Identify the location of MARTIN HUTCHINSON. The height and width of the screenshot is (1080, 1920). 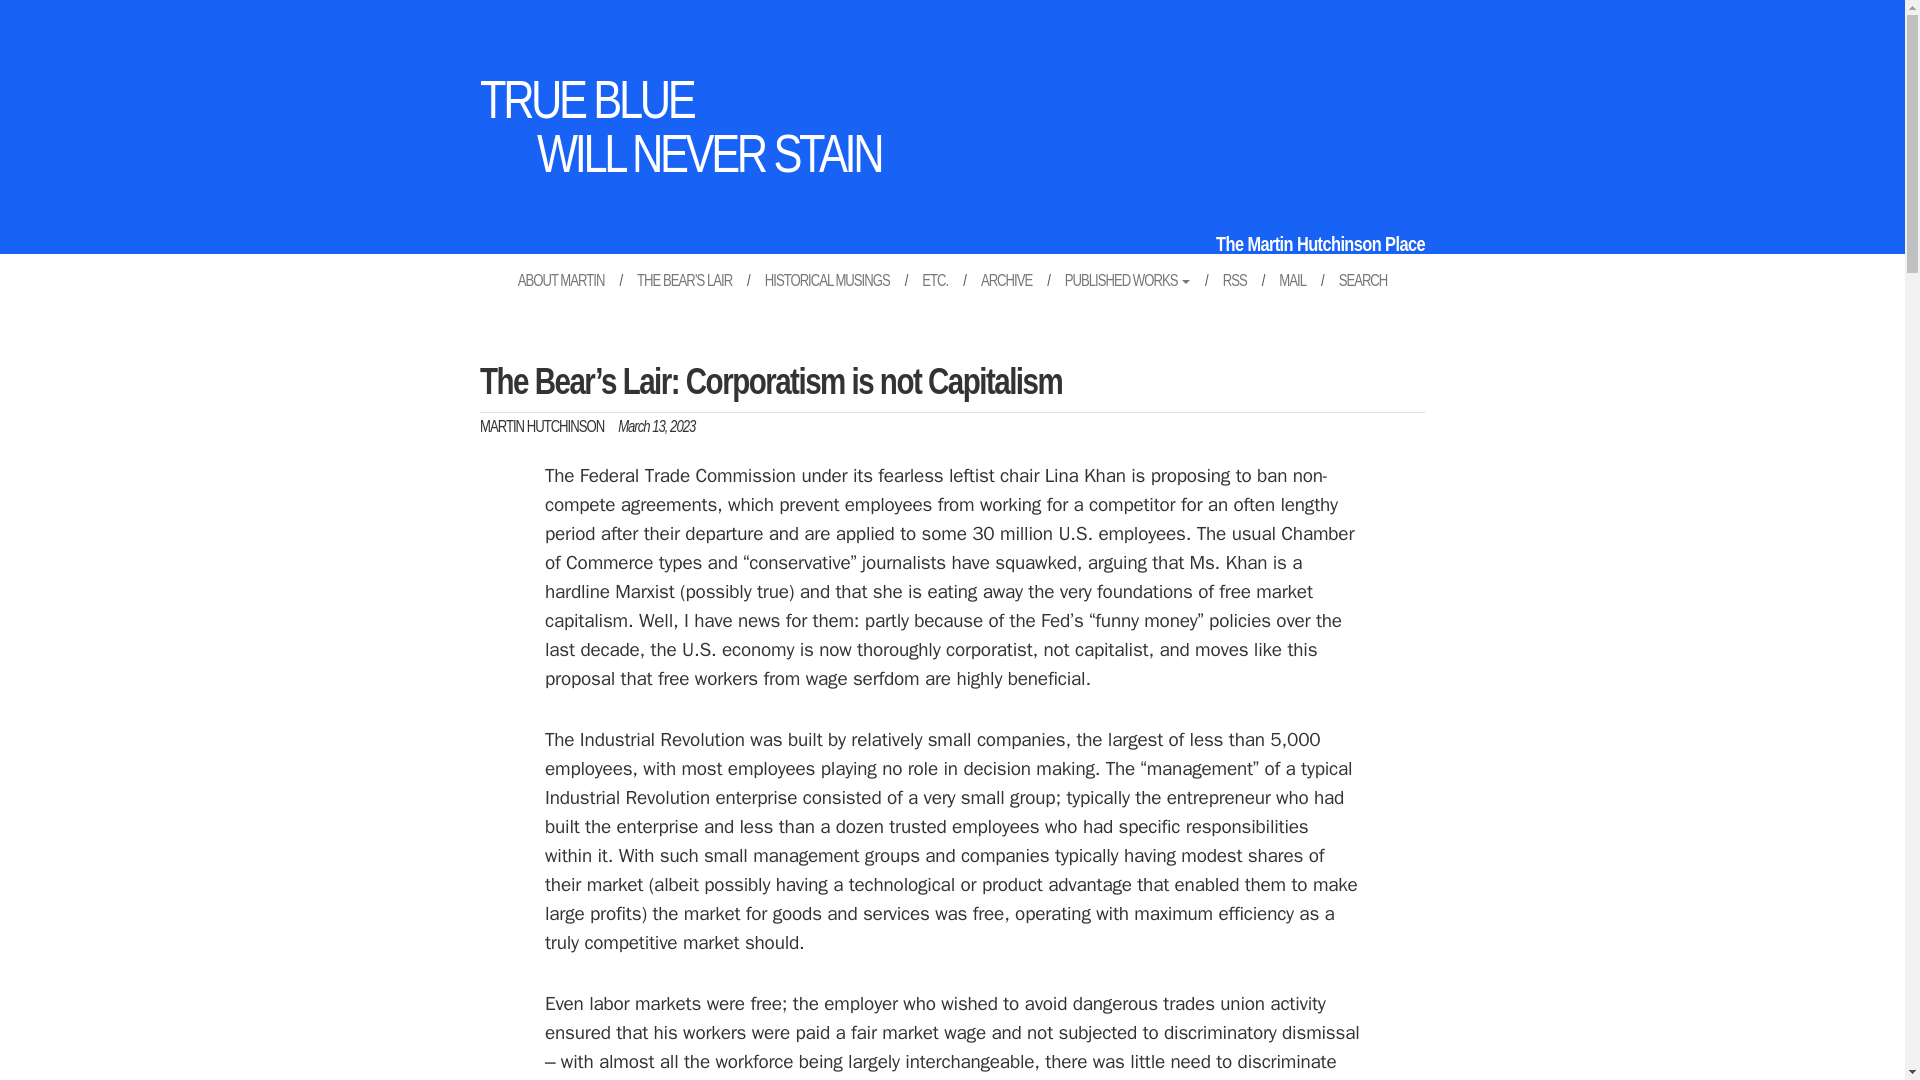
(680, 125).